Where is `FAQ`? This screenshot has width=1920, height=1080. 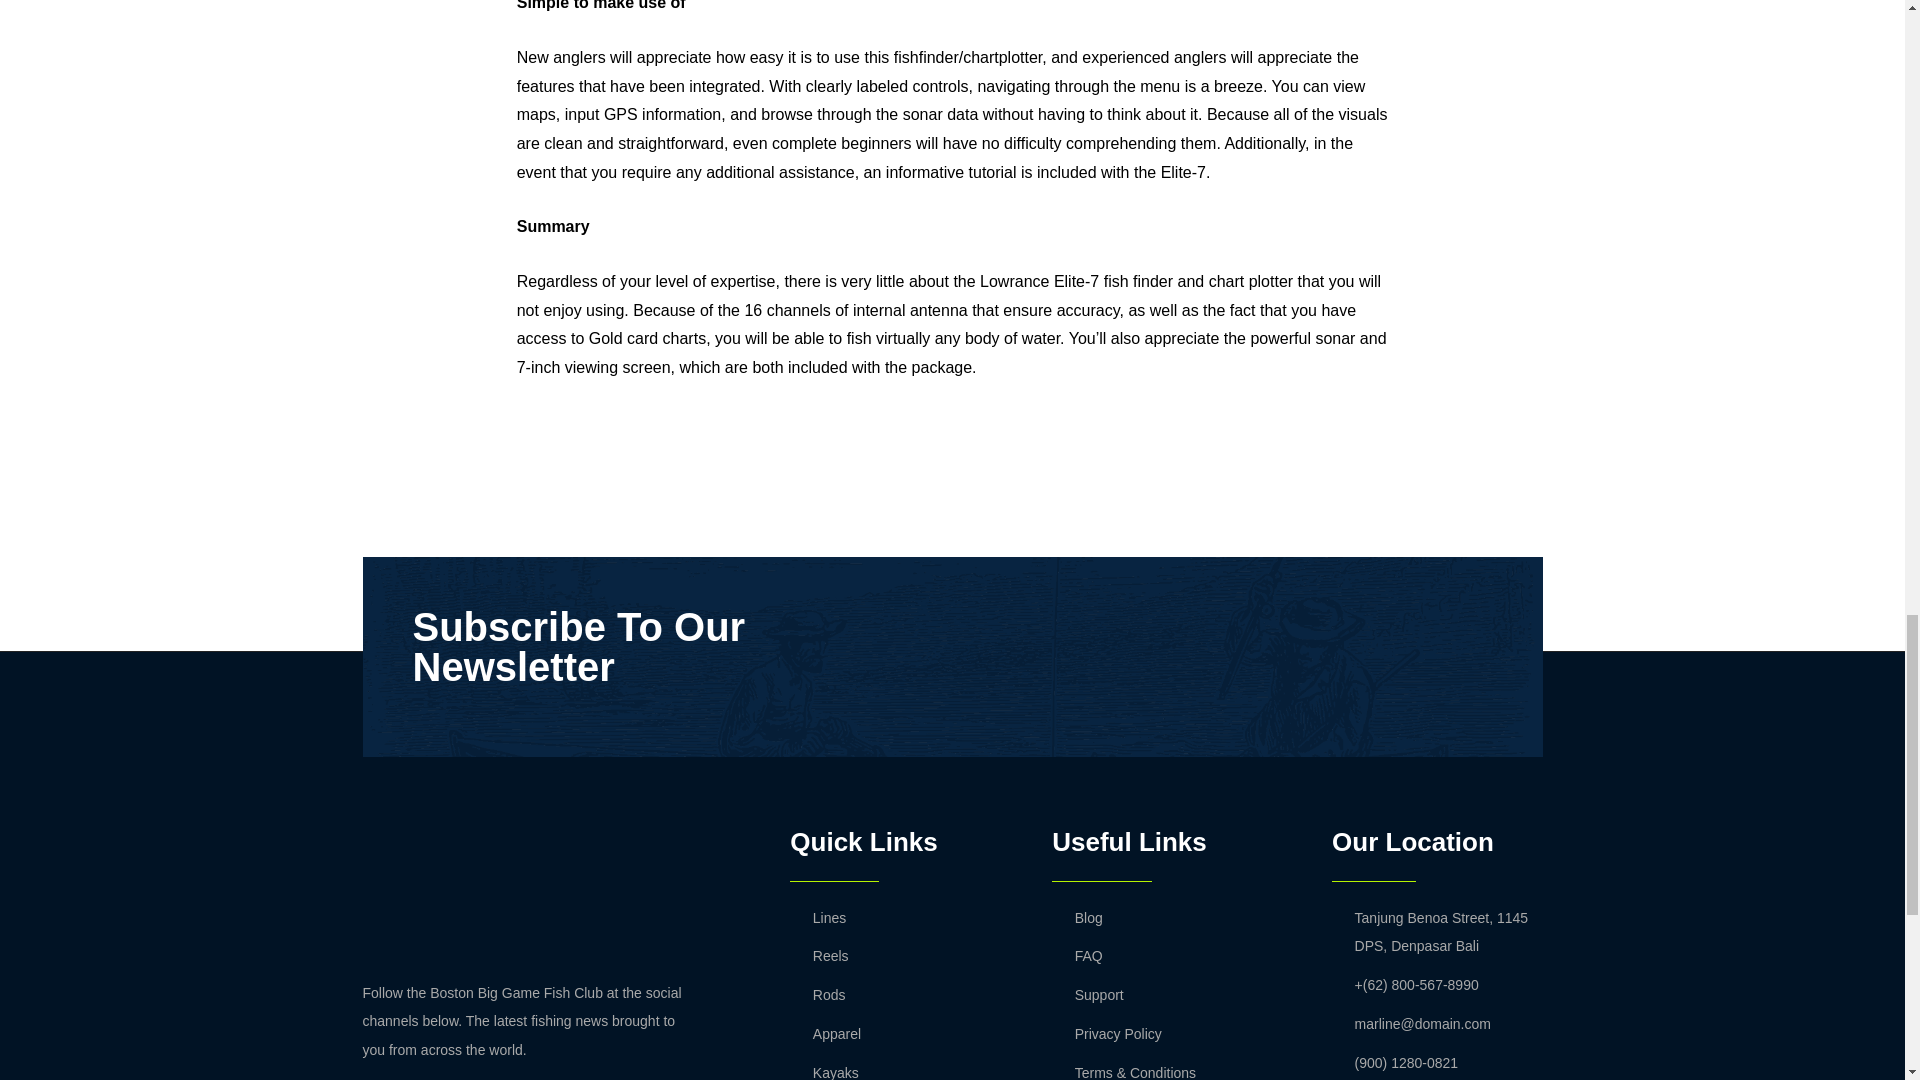 FAQ is located at coordinates (1176, 956).